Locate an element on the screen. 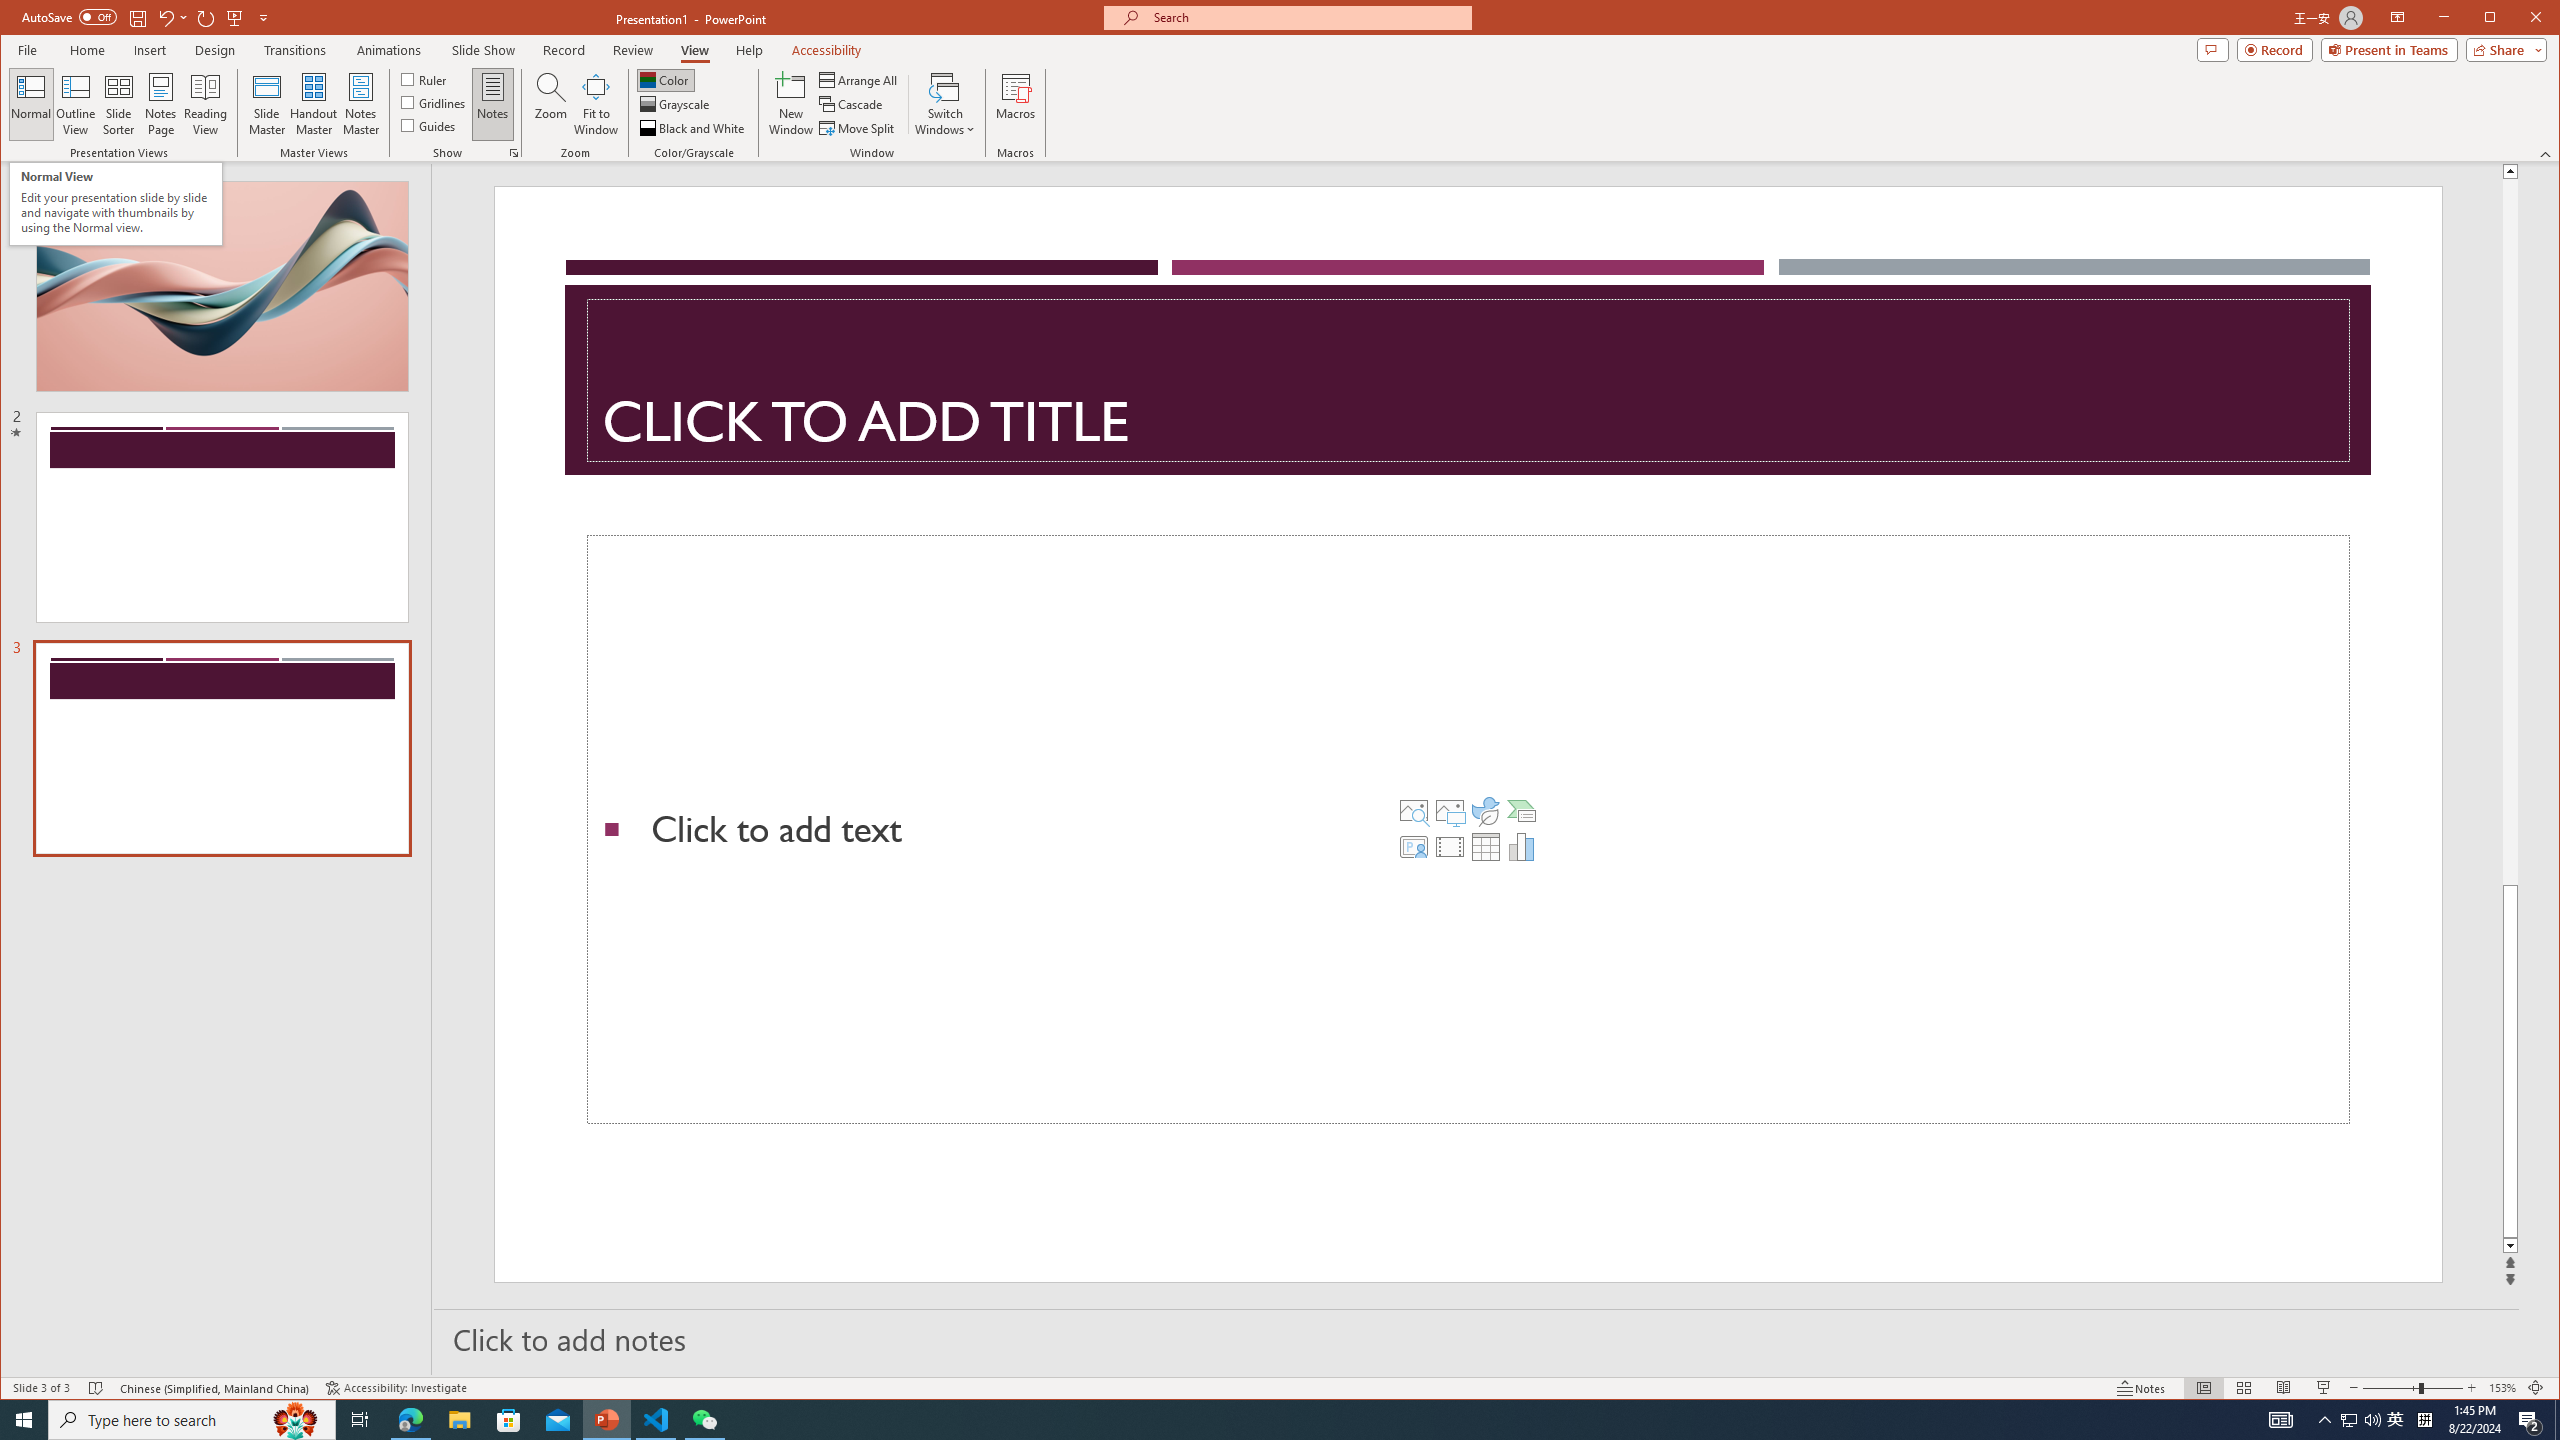 The image size is (2560, 1440). Guides is located at coordinates (428, 124).